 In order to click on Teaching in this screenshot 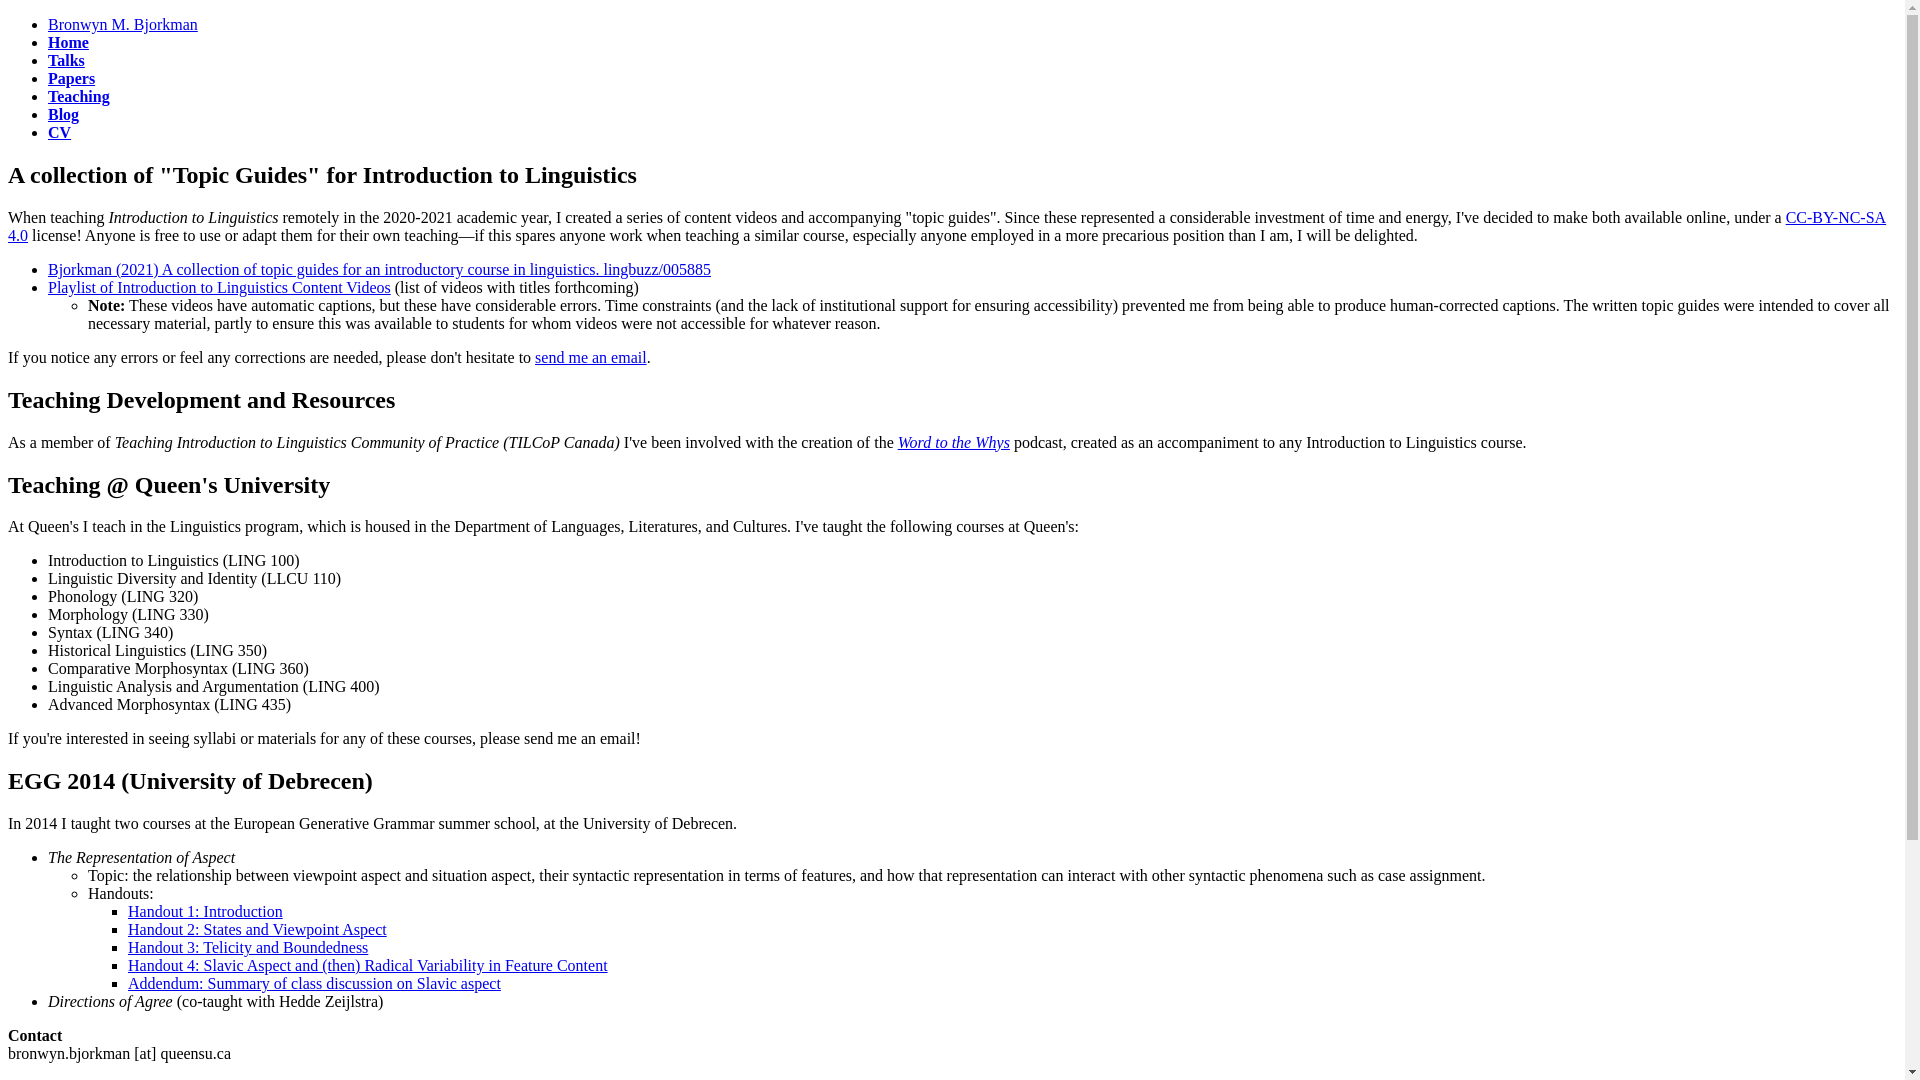, I will do `click(78, 96)`.